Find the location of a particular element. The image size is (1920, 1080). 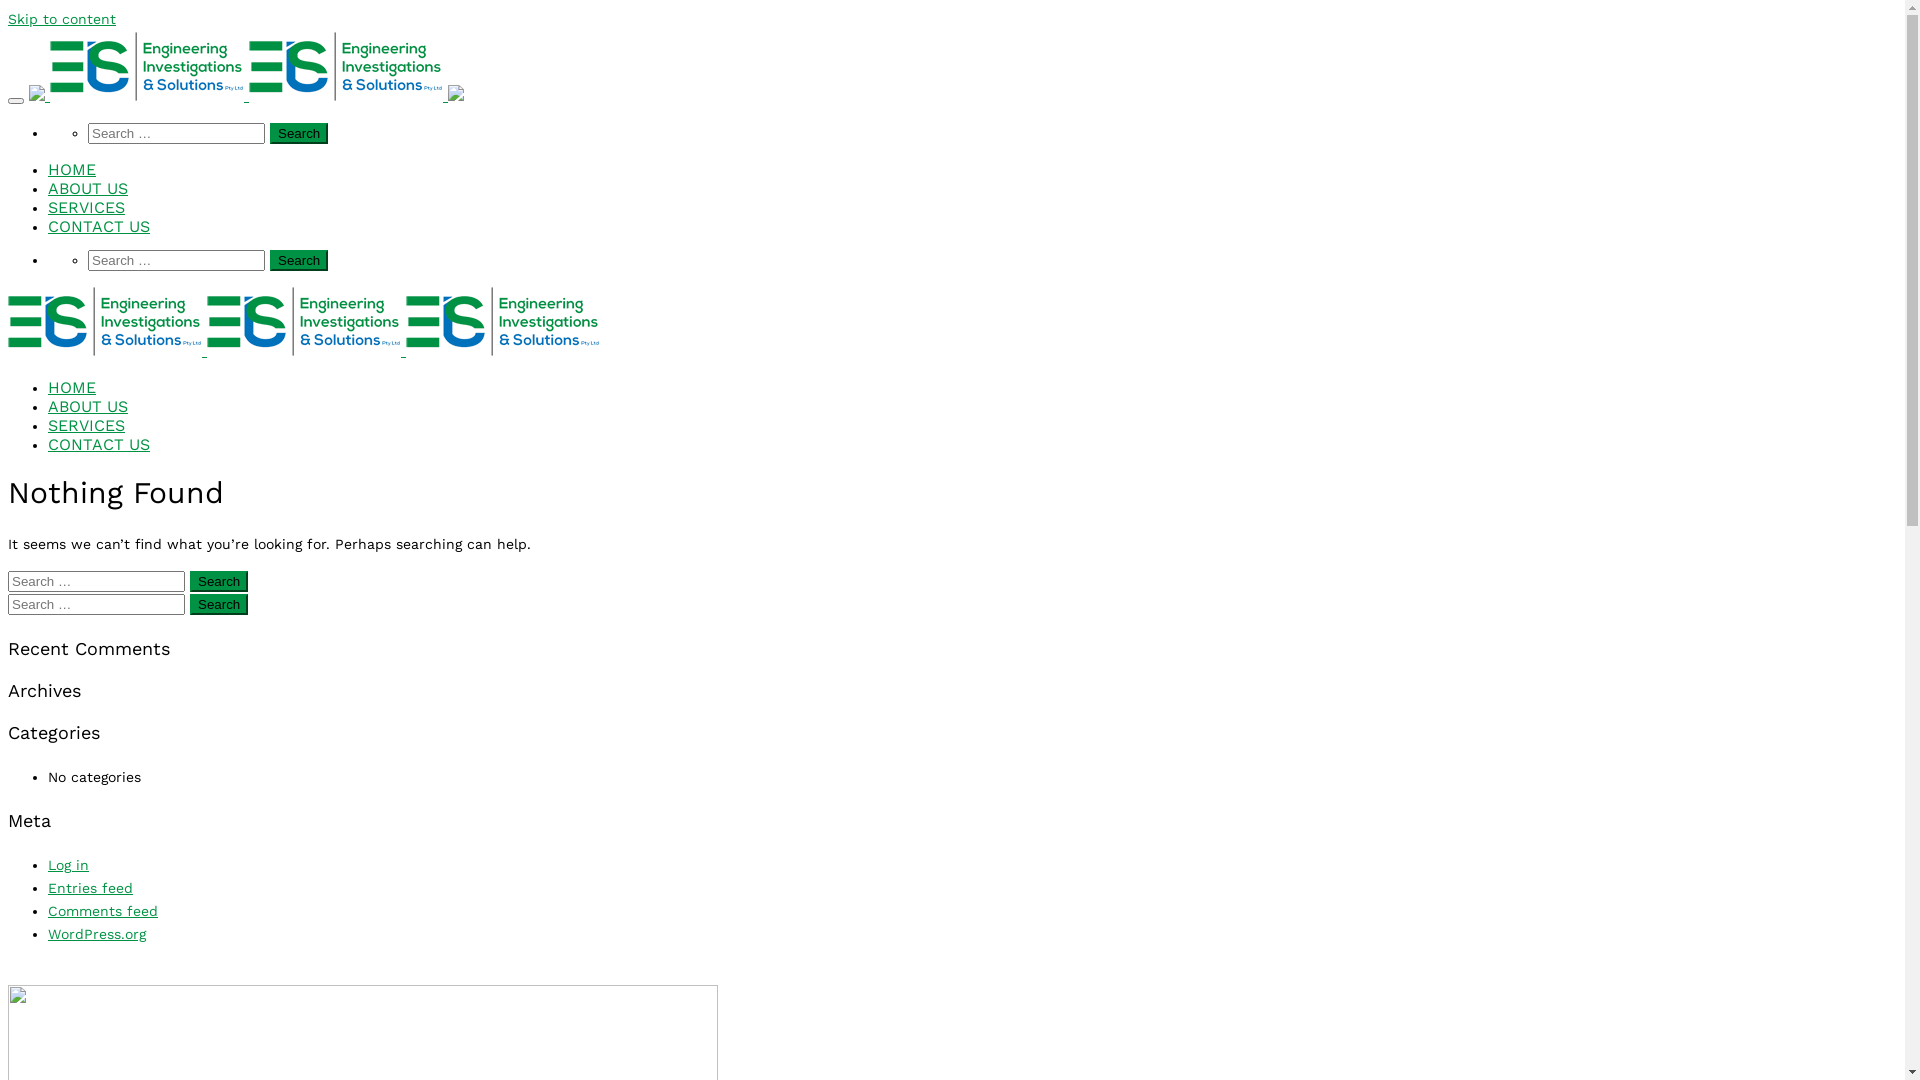

SERVICES is located at coordinates (972, 426).